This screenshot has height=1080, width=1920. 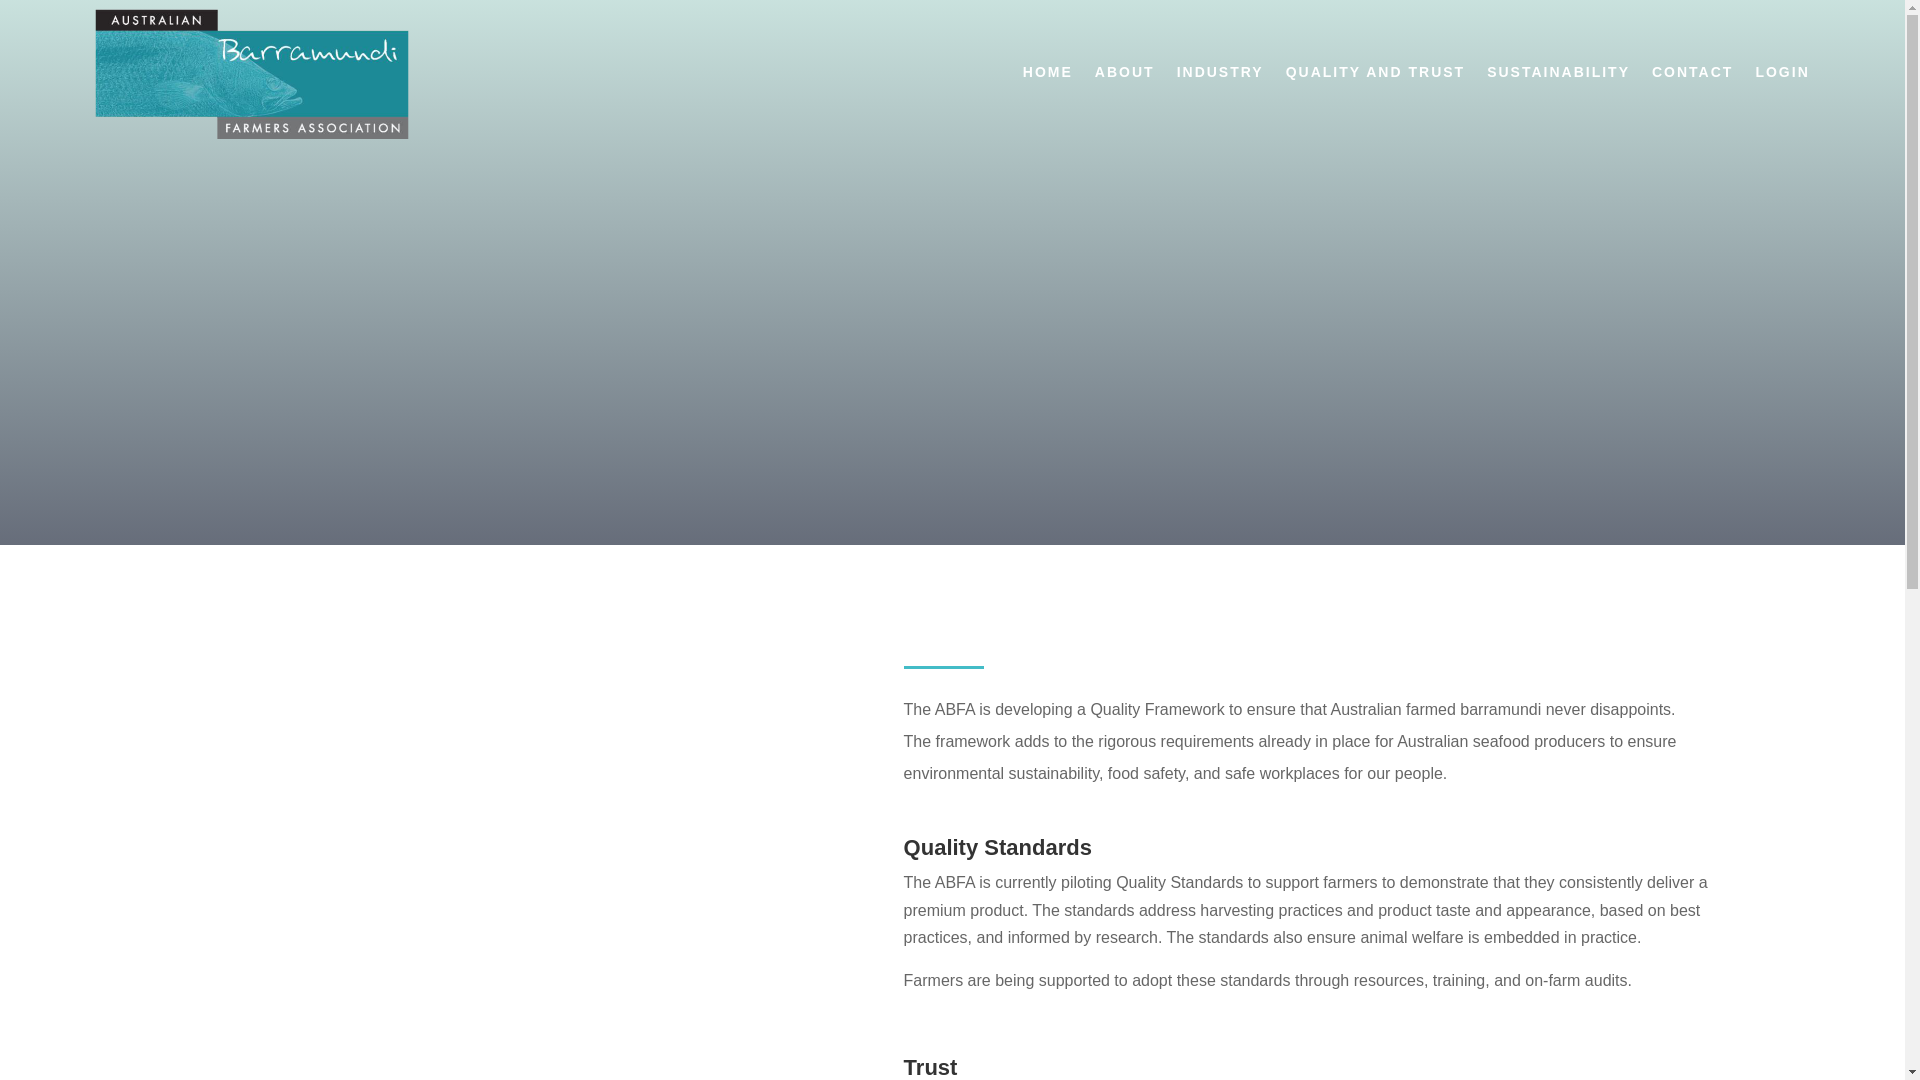 I want to click on CONTACT, so click(x=1692, y=72).